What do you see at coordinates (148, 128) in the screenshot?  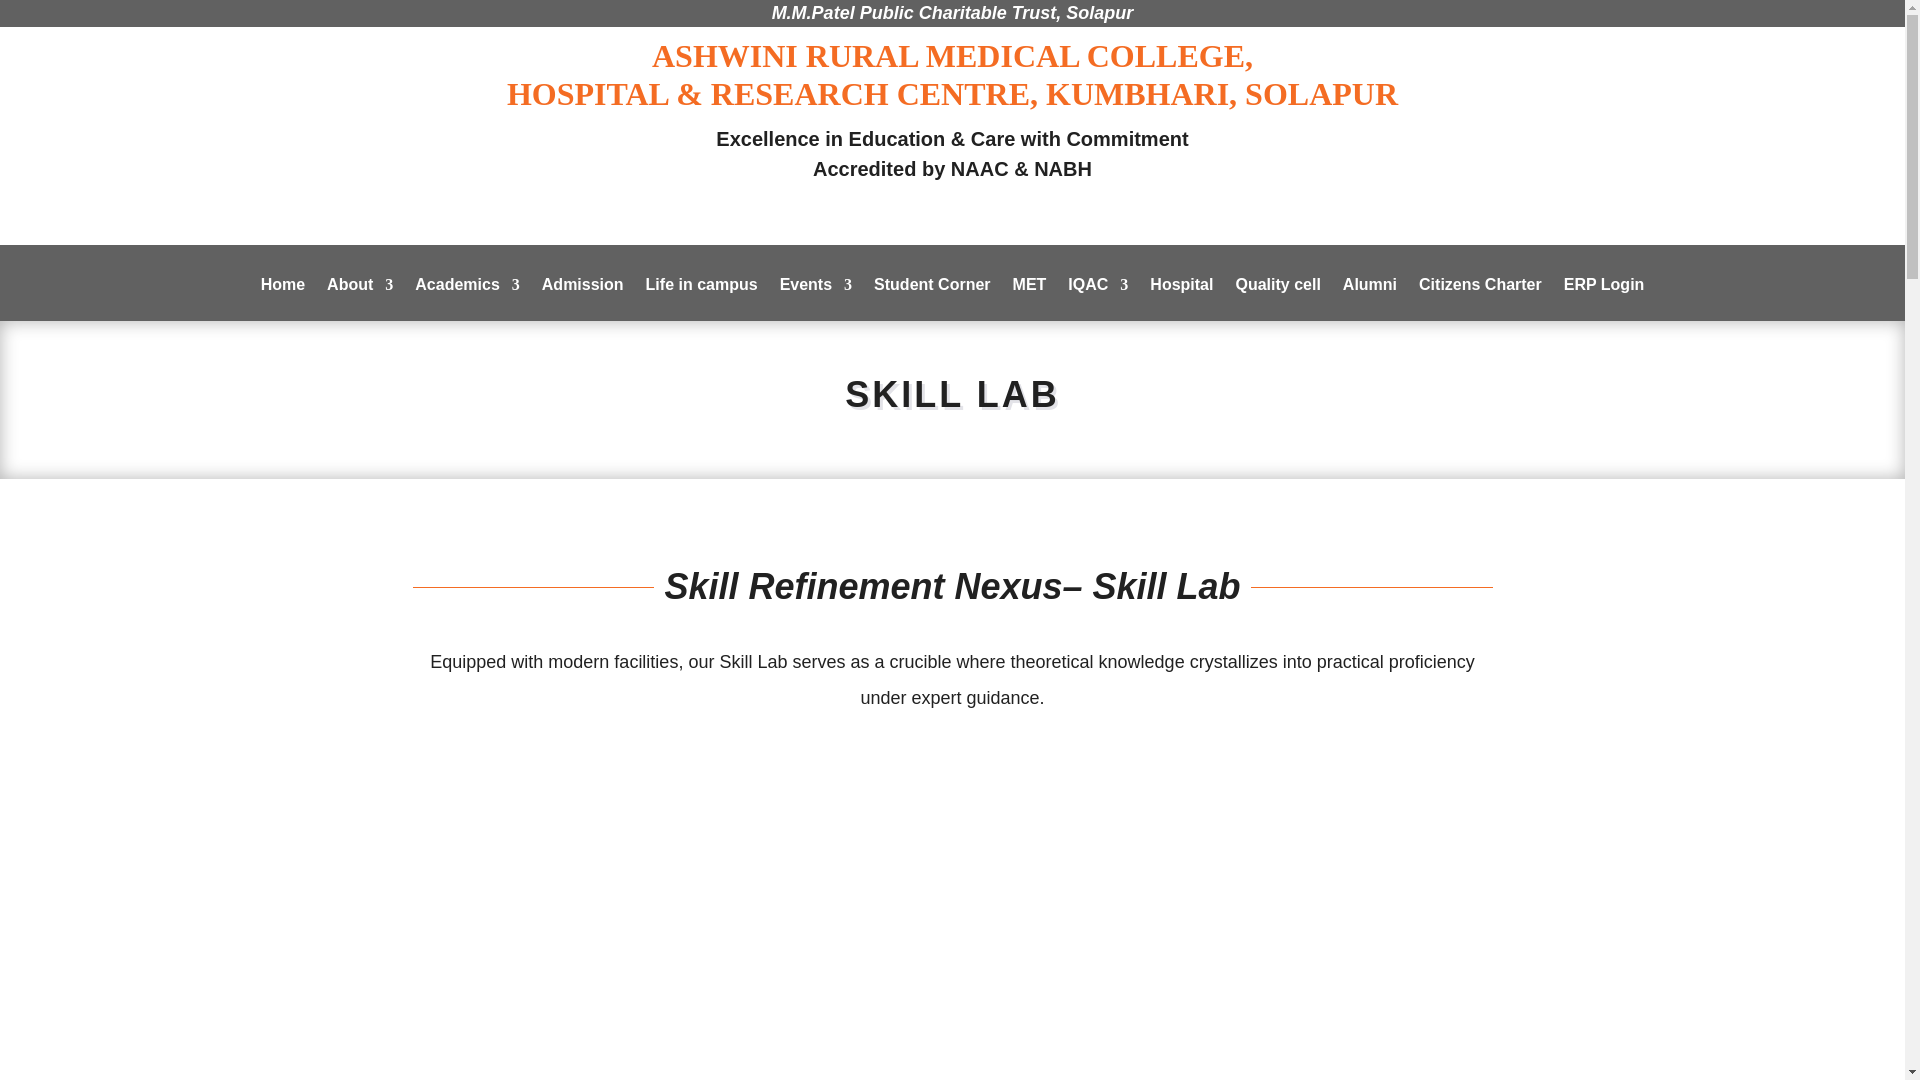 I see `1` at bounding box center [148, 128].